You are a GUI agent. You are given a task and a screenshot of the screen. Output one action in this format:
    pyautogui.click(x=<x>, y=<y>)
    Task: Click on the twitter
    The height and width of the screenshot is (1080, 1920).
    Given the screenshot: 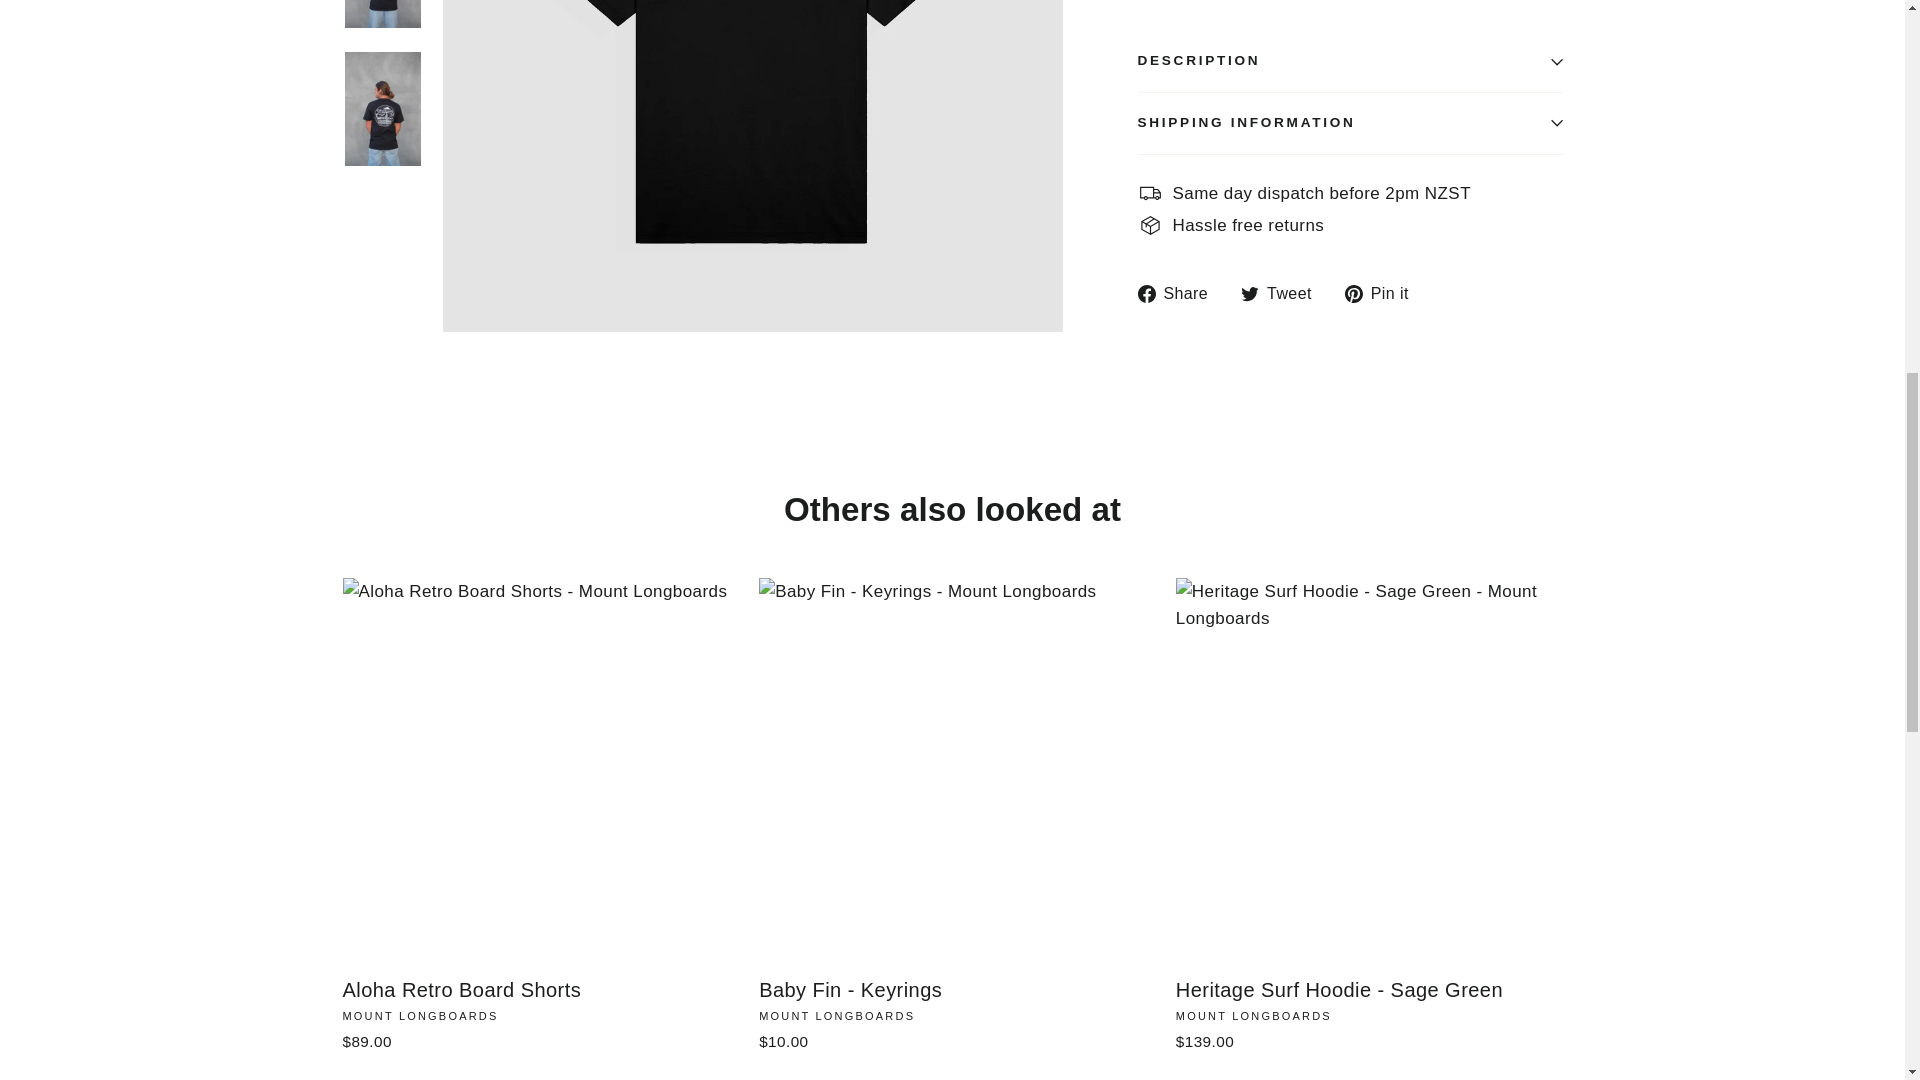 What is the action you would take?
    pyautogui.click(x=1250, y=294)
    